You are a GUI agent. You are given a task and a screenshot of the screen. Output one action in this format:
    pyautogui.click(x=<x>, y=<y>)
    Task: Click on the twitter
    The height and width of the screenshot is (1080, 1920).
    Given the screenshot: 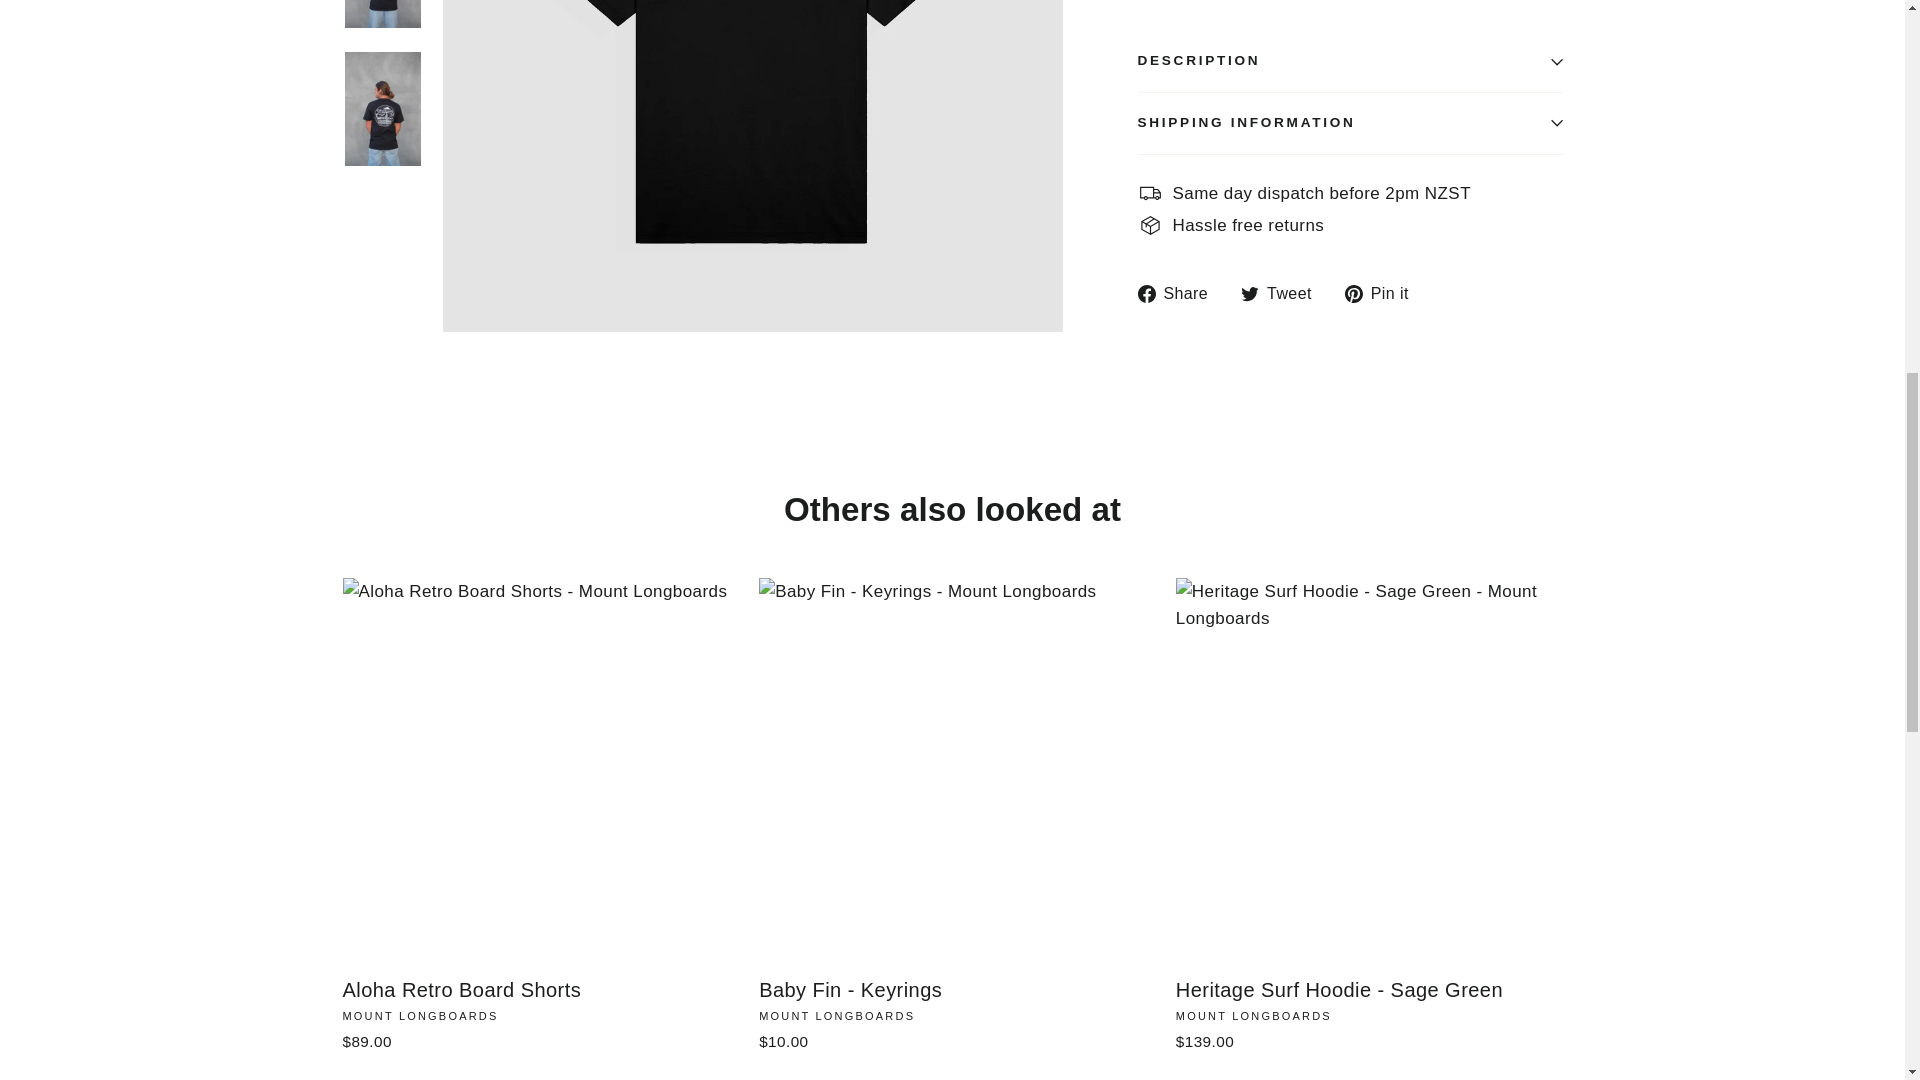 What is the action you would take?
    pyautogui.click(x=1250, y=294)
    